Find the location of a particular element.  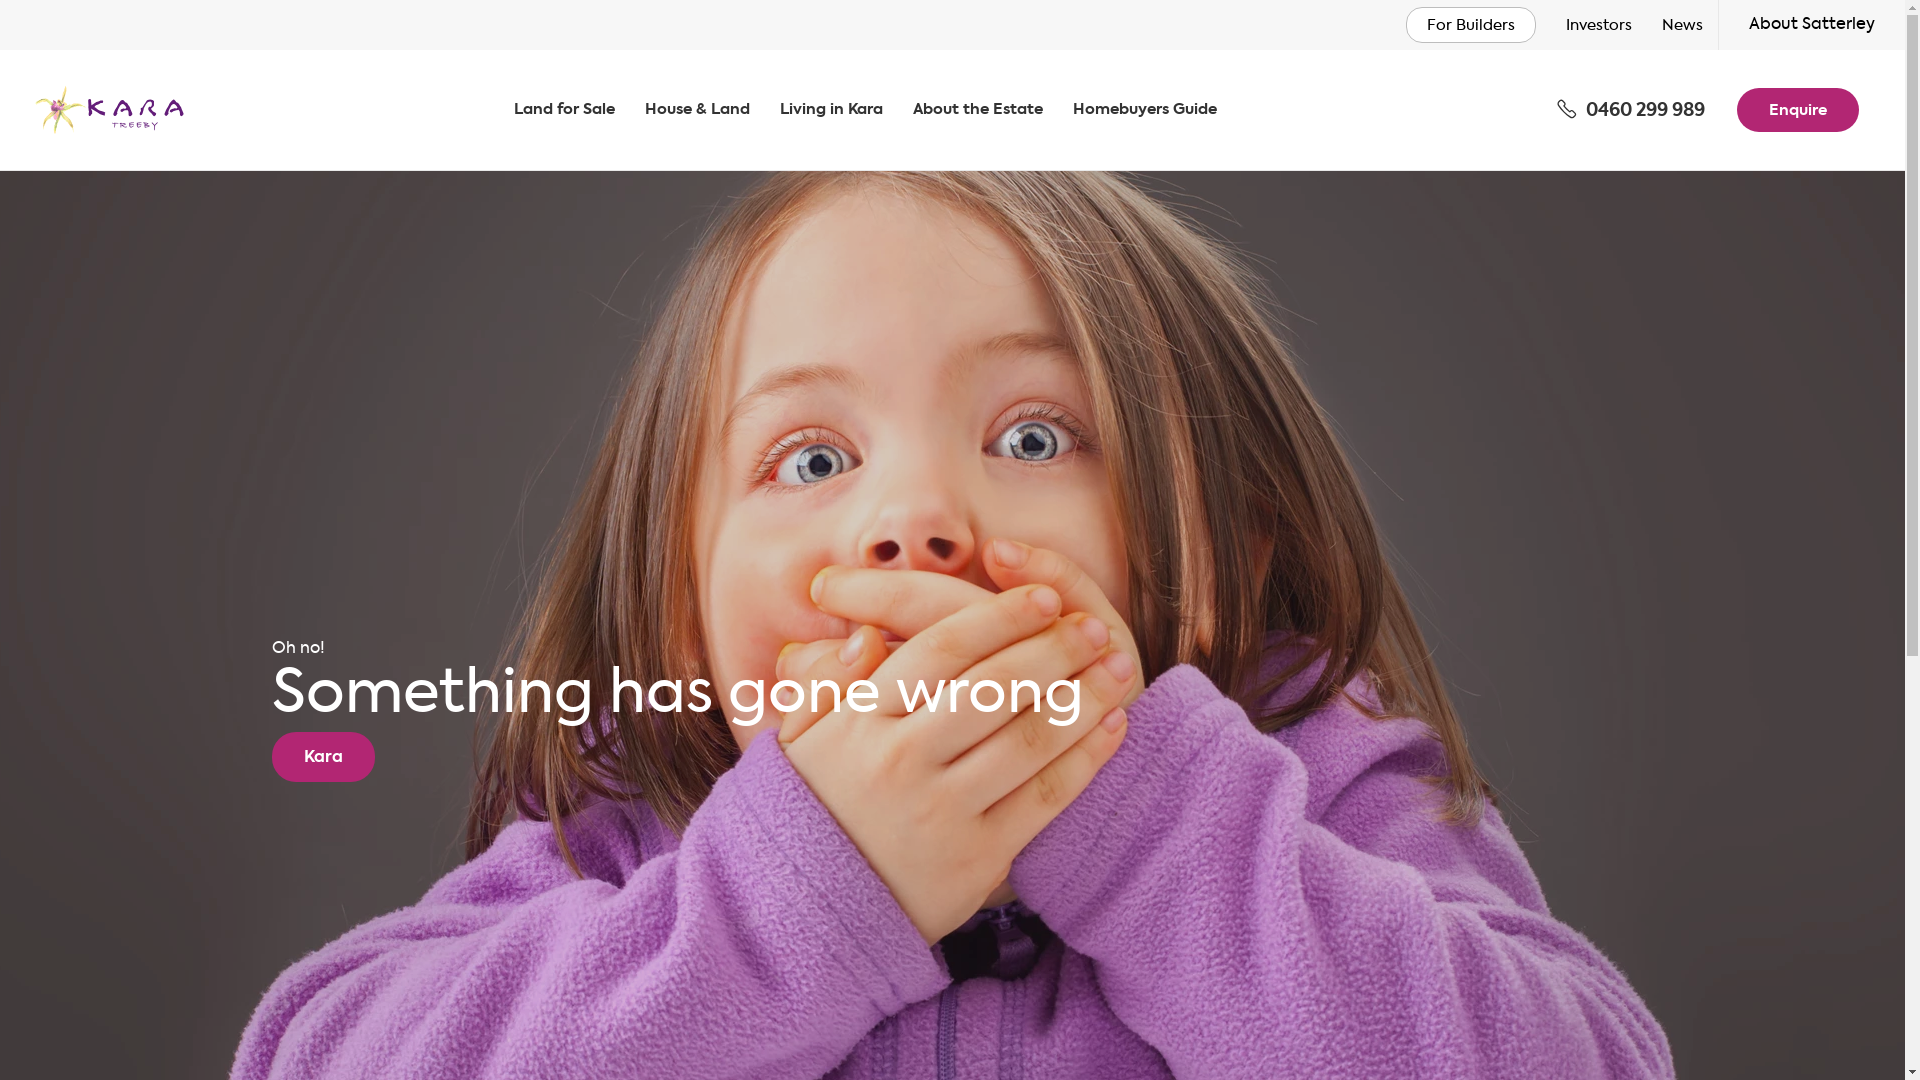

Enquire is located at coordinates (1798, 110).